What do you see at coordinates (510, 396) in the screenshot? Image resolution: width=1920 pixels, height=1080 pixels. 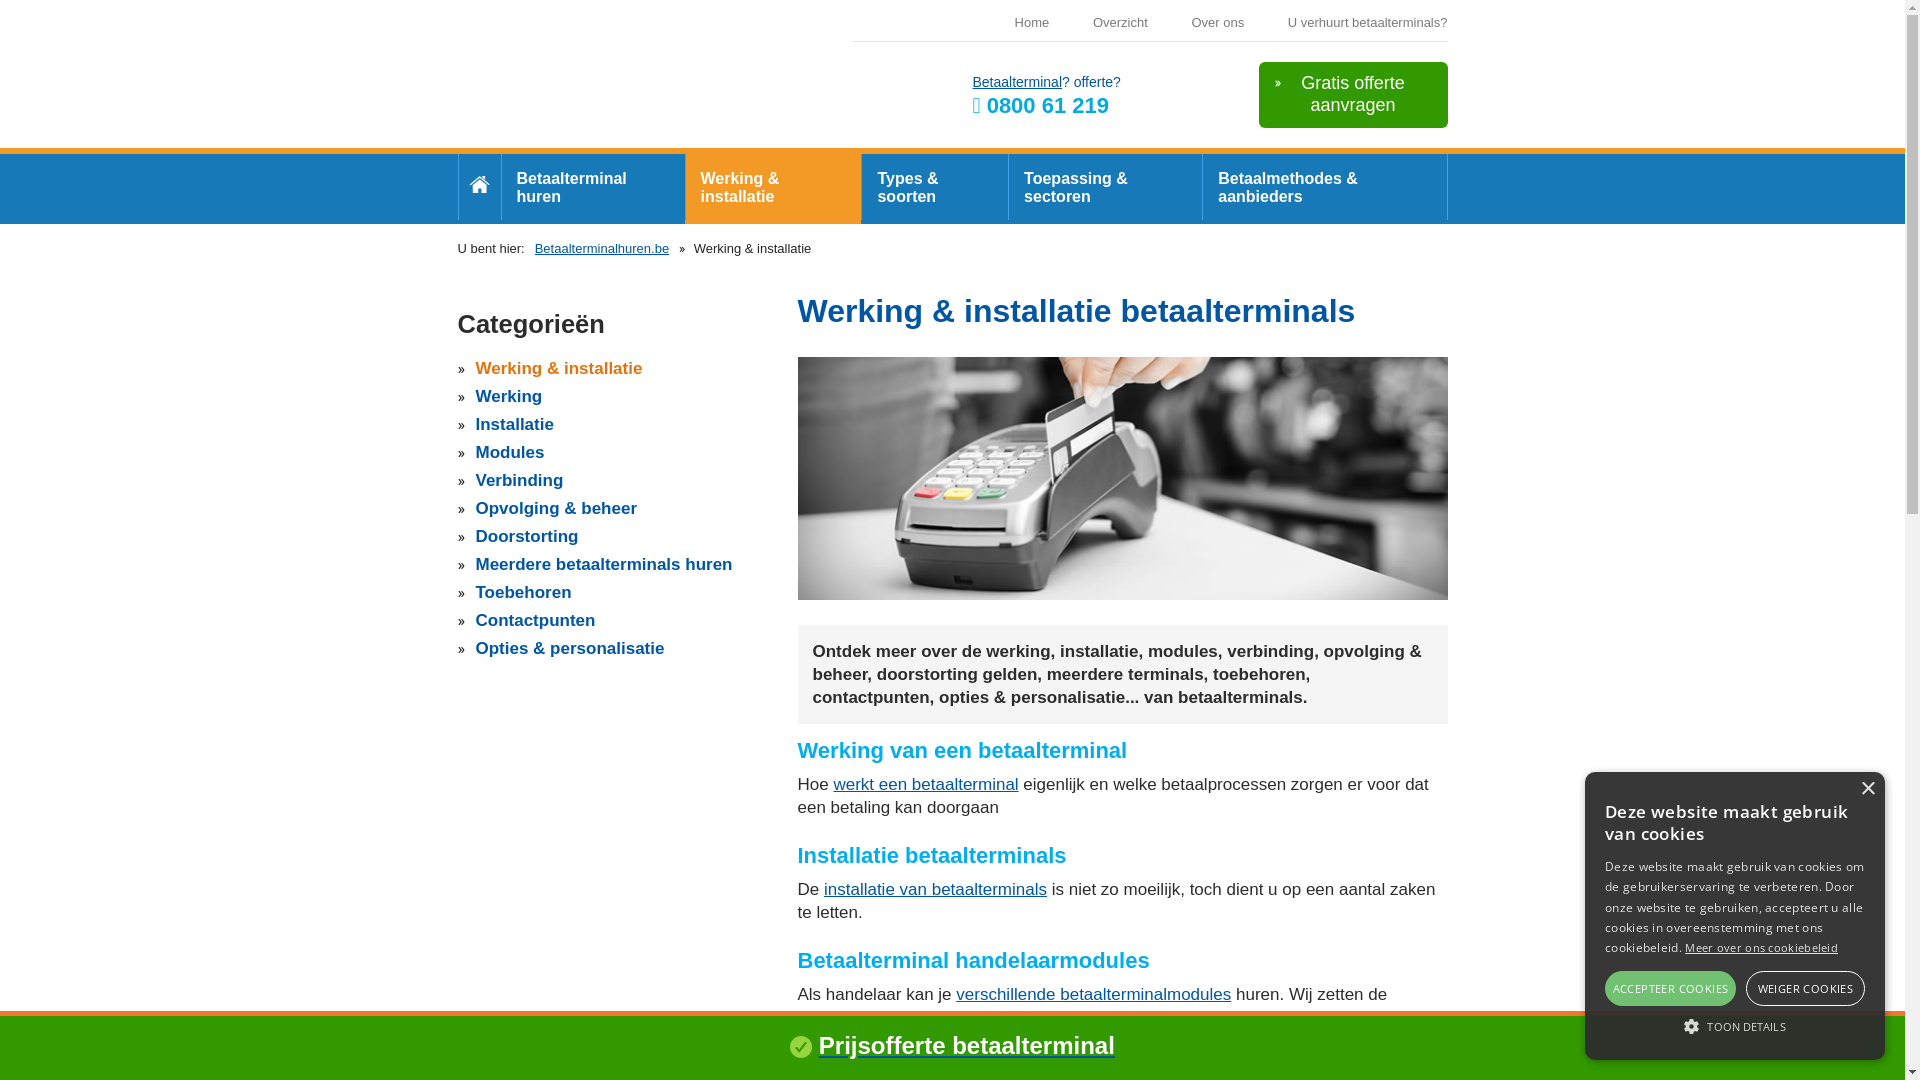 I see `Werking` at bounding box center [510, 396].